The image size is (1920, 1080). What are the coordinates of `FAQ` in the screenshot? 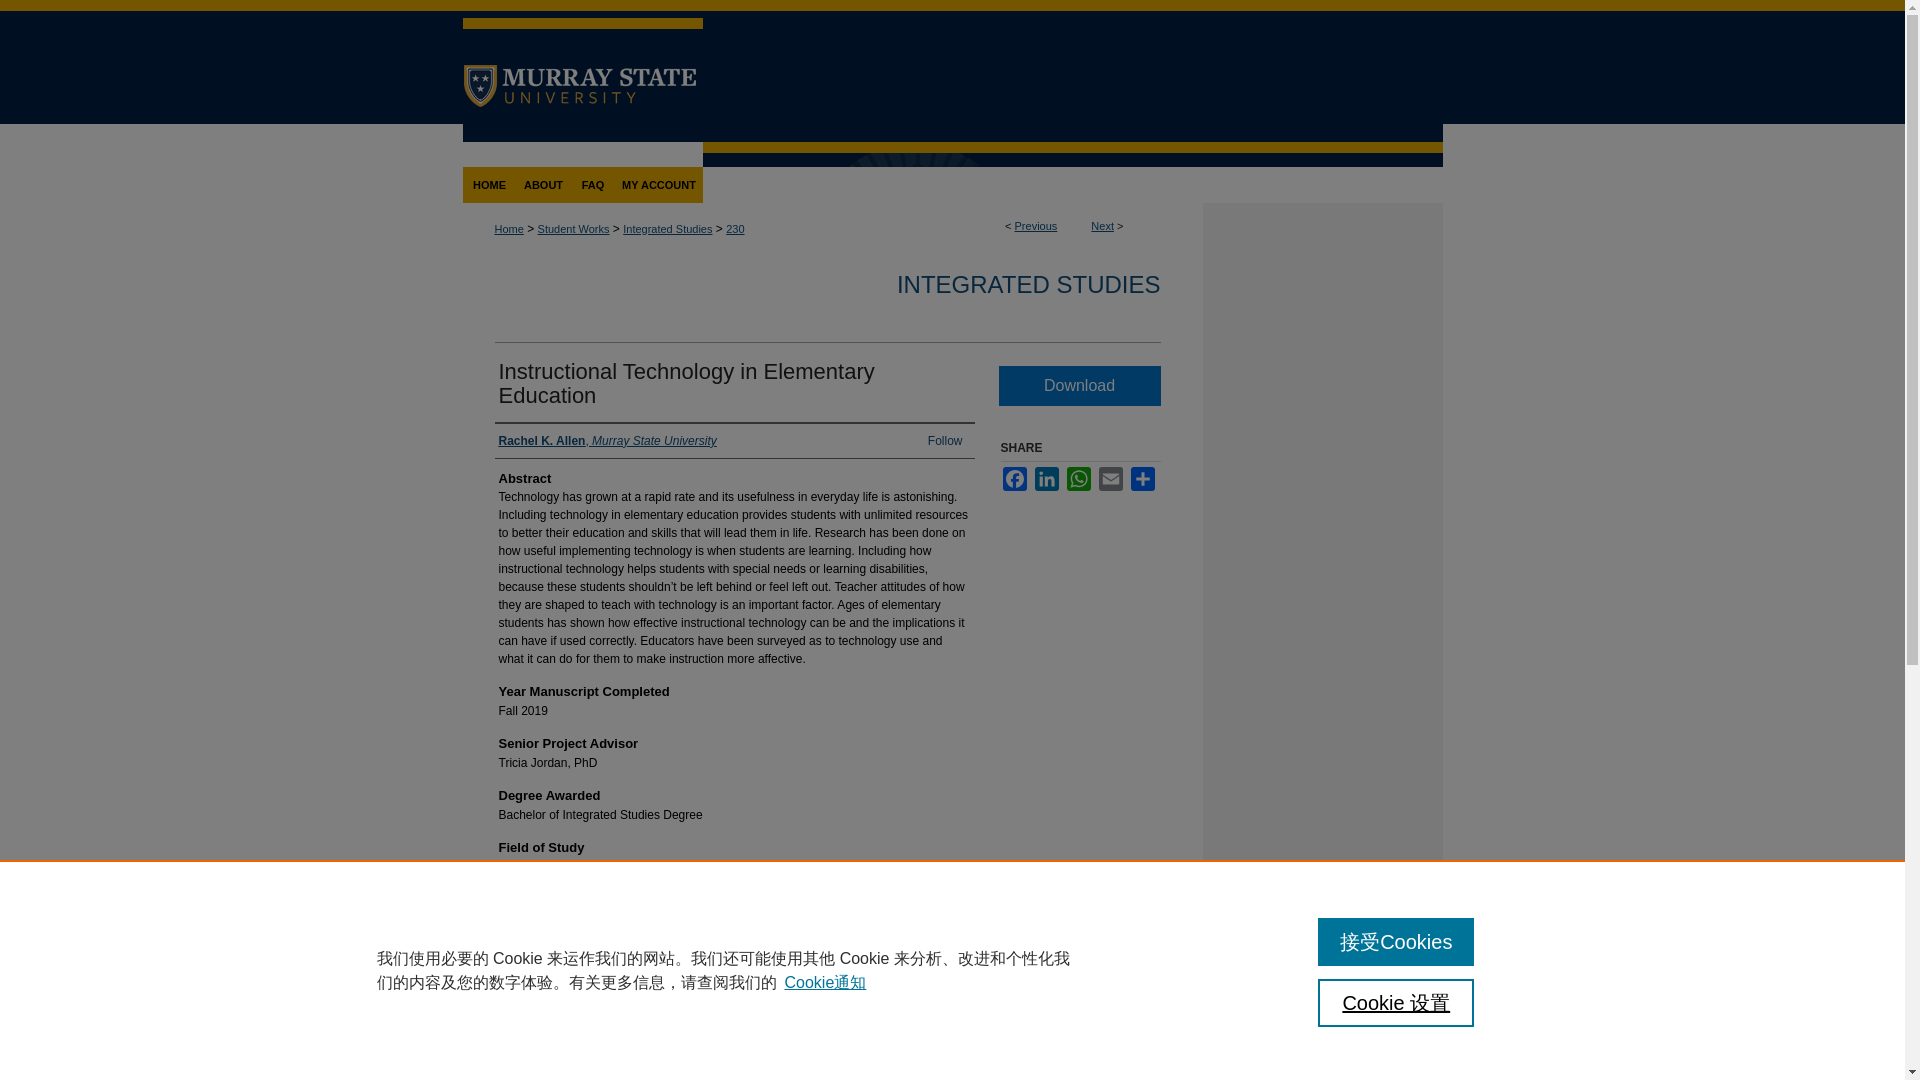 It's located at (592, 185).